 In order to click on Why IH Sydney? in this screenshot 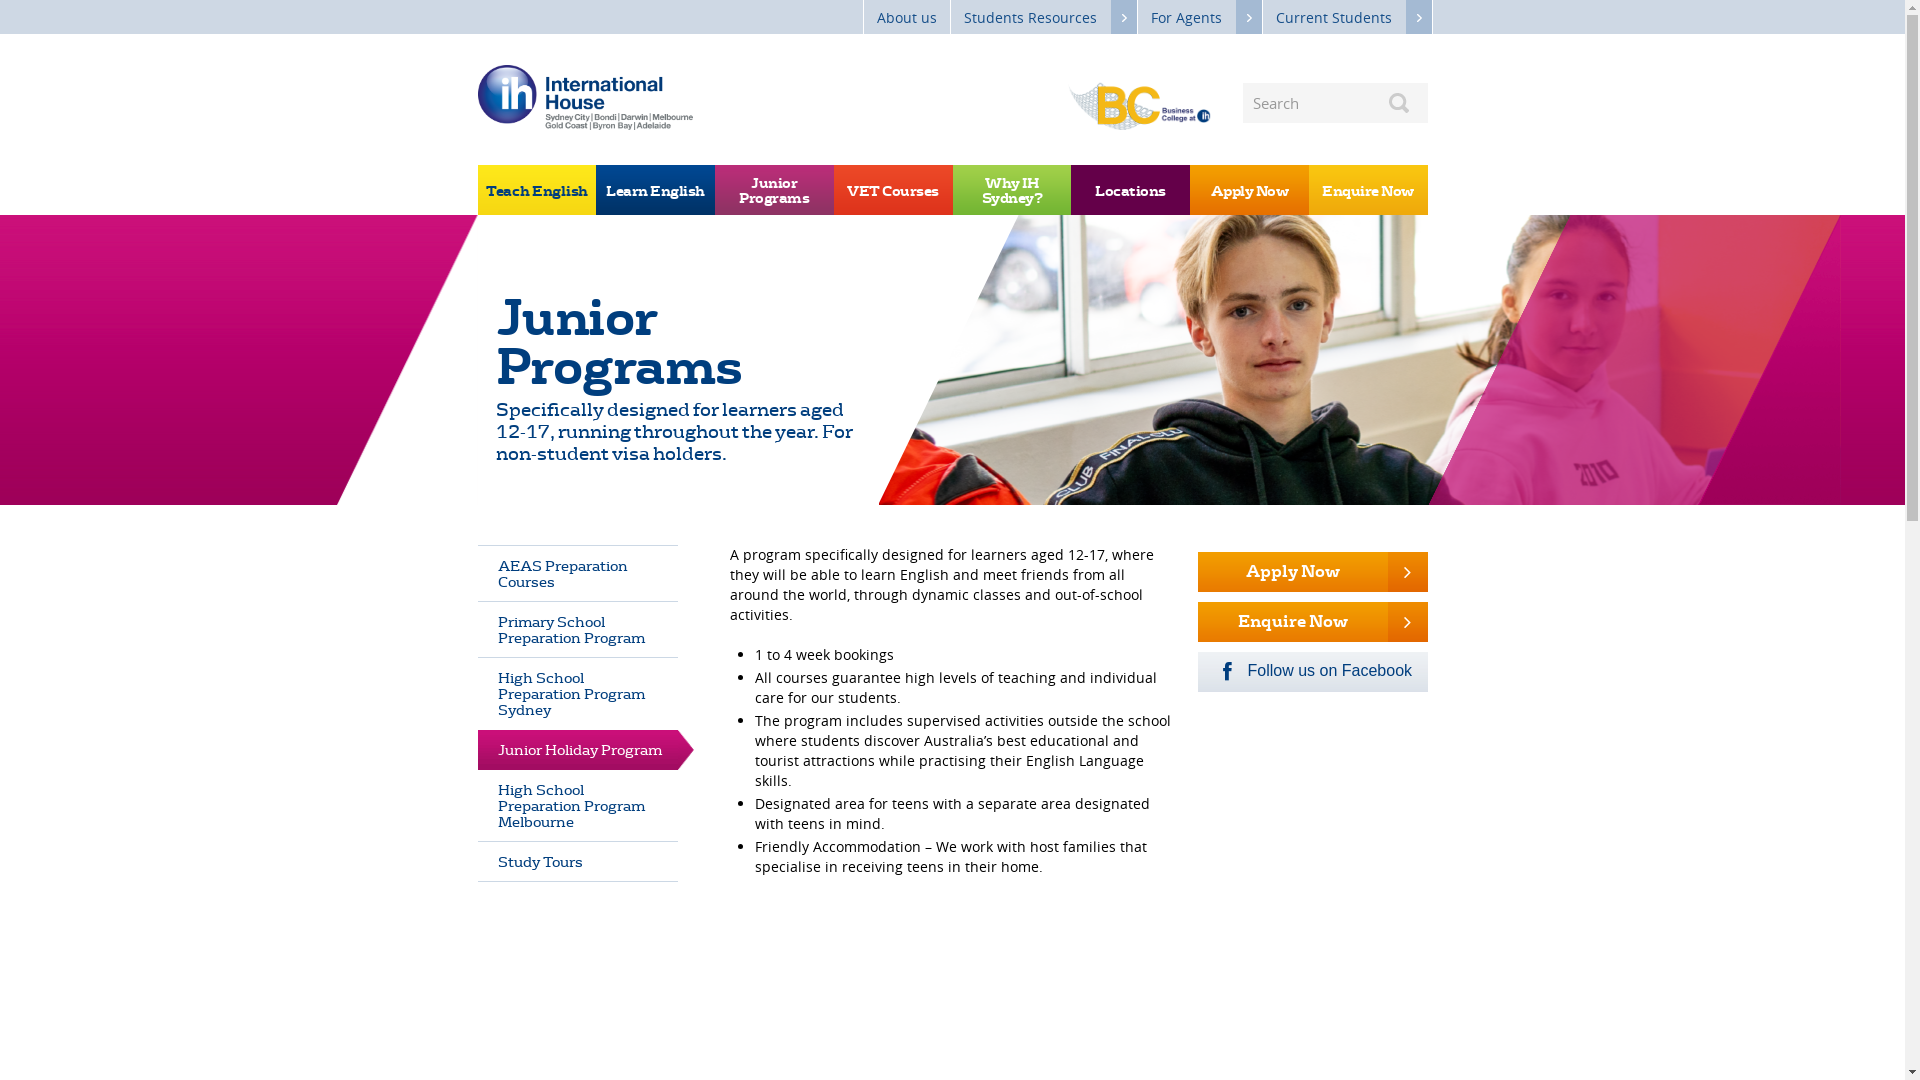, I will do `click(1012, 190)`.